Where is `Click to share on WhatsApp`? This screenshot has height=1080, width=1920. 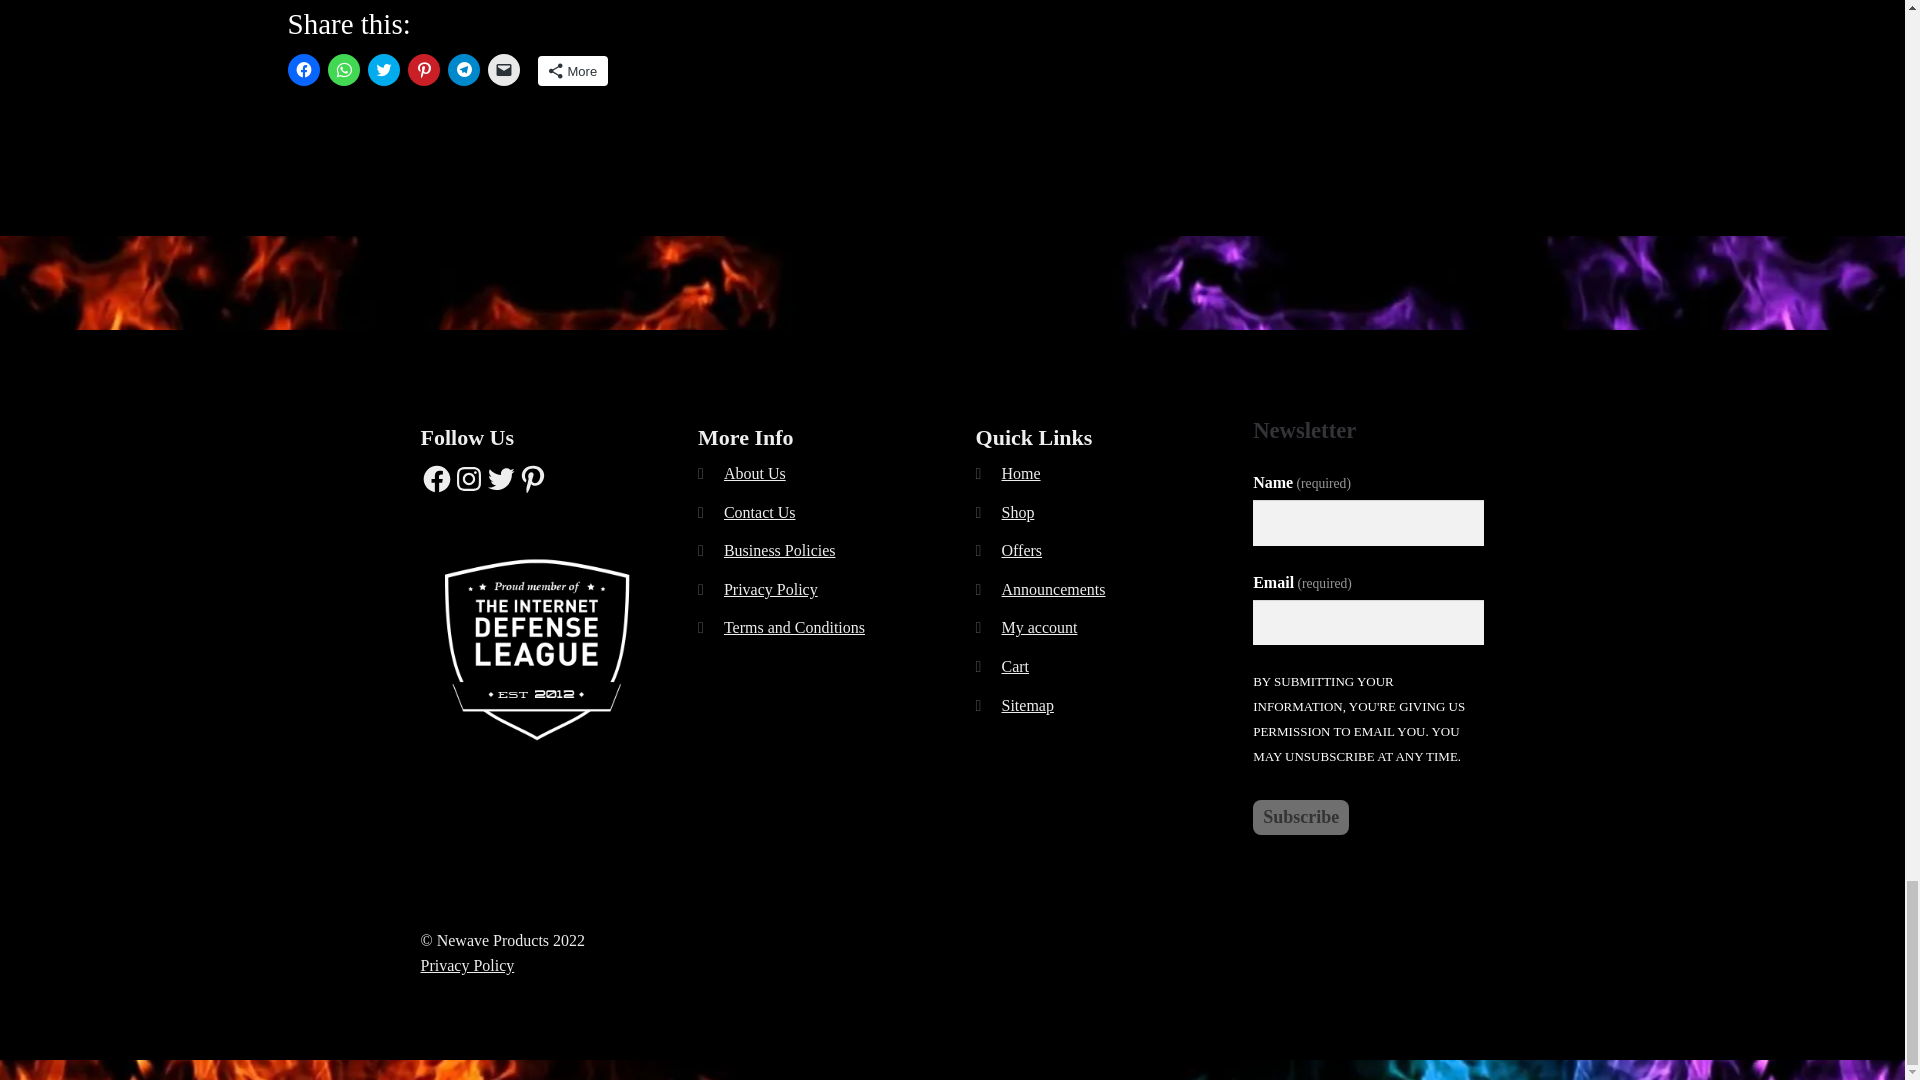 Click to share on WhatsApp is located at coordinates (344, 70).